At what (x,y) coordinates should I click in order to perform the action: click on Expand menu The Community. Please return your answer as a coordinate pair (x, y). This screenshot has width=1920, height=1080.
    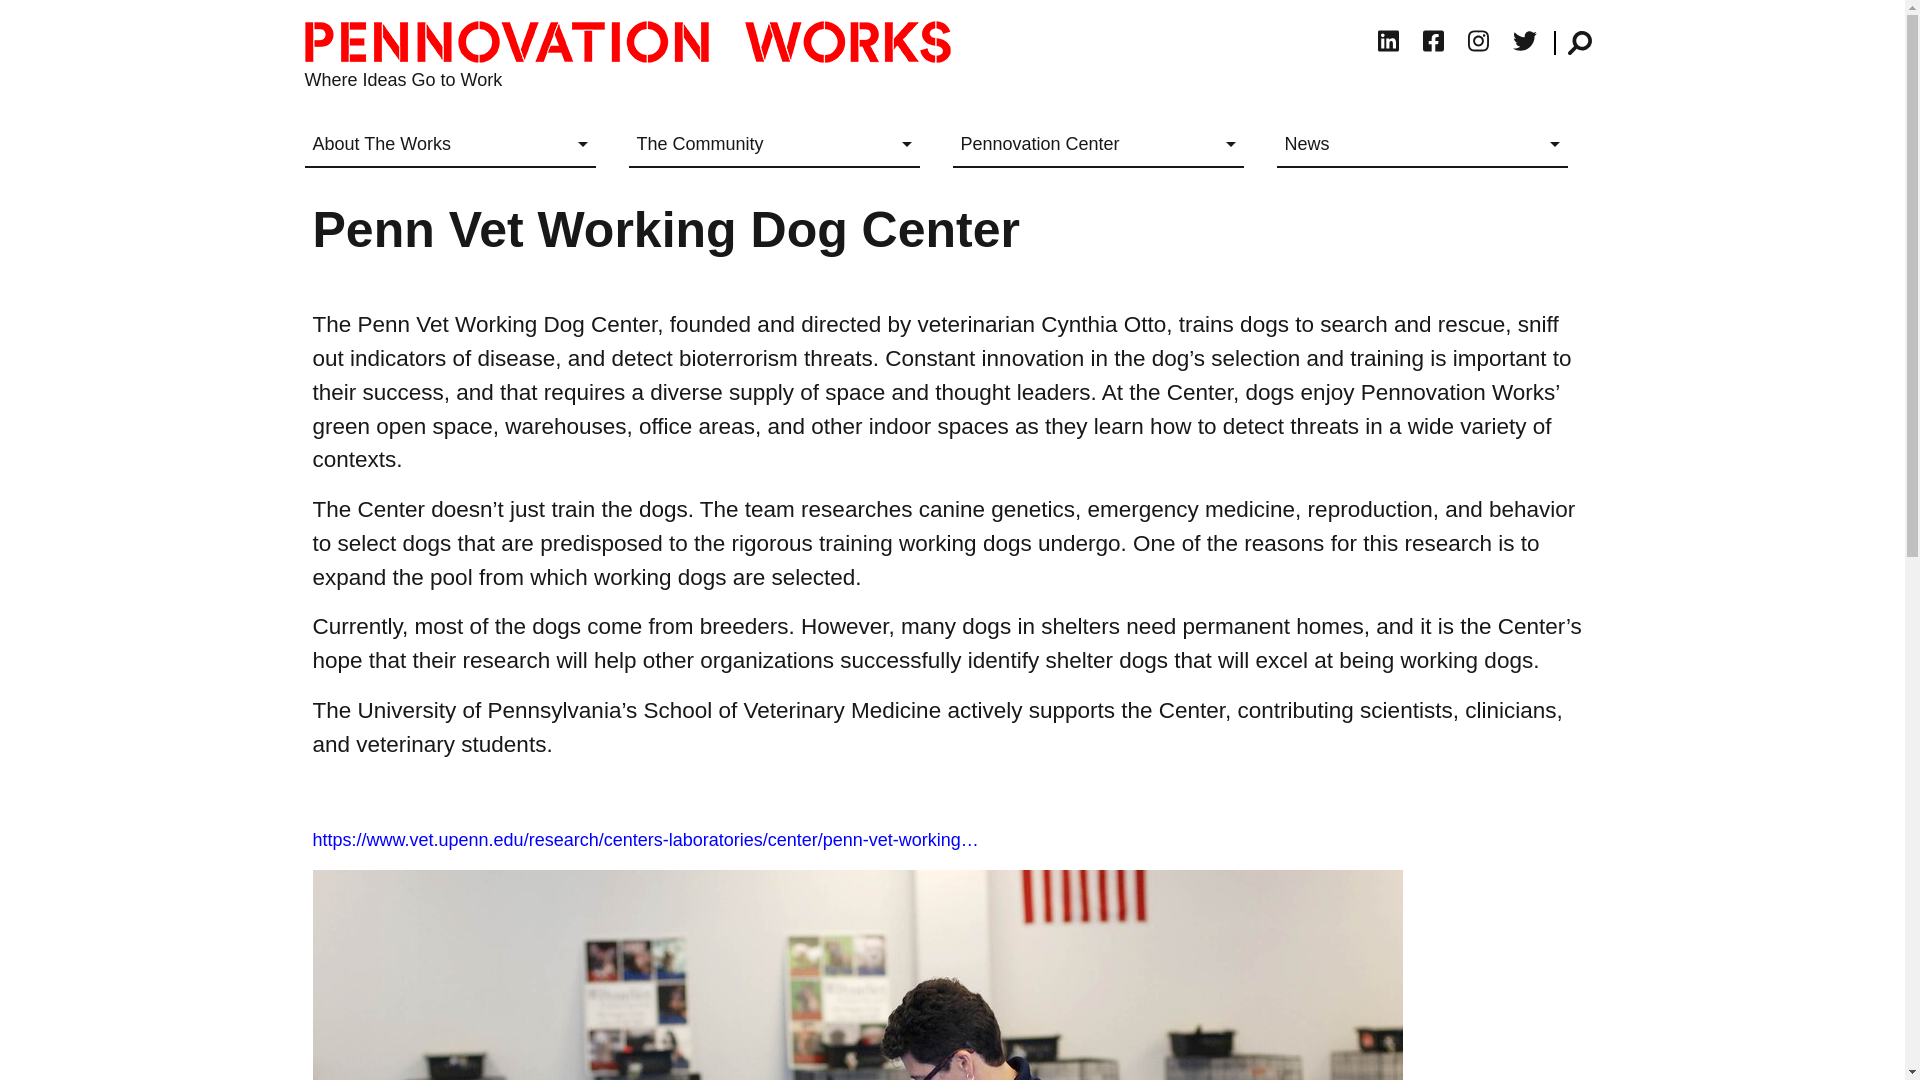
    Looking at the image, I should click on (773, 146).